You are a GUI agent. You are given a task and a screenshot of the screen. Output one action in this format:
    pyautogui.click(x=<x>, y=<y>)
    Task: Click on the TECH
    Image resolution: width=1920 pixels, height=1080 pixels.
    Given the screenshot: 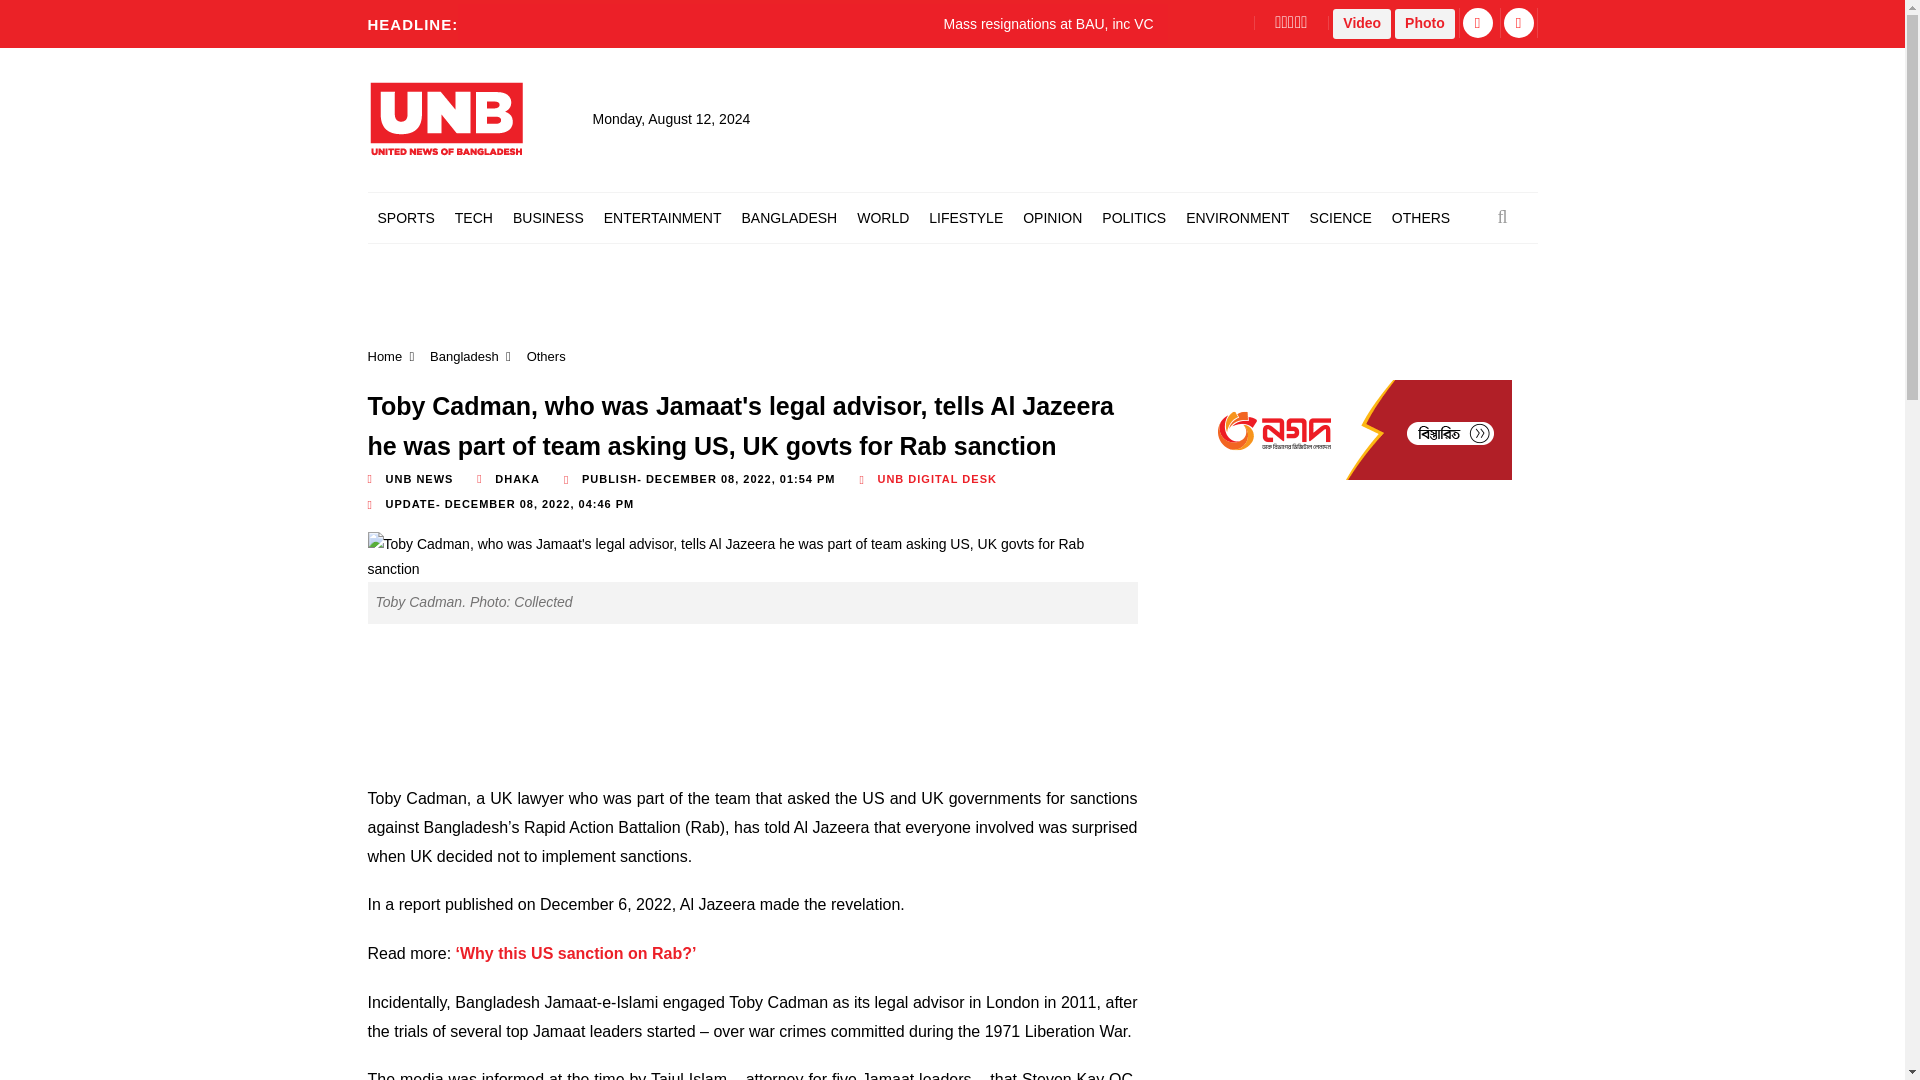 What is the action you would take?
    pyautogui.click(x=474, y=218)
    